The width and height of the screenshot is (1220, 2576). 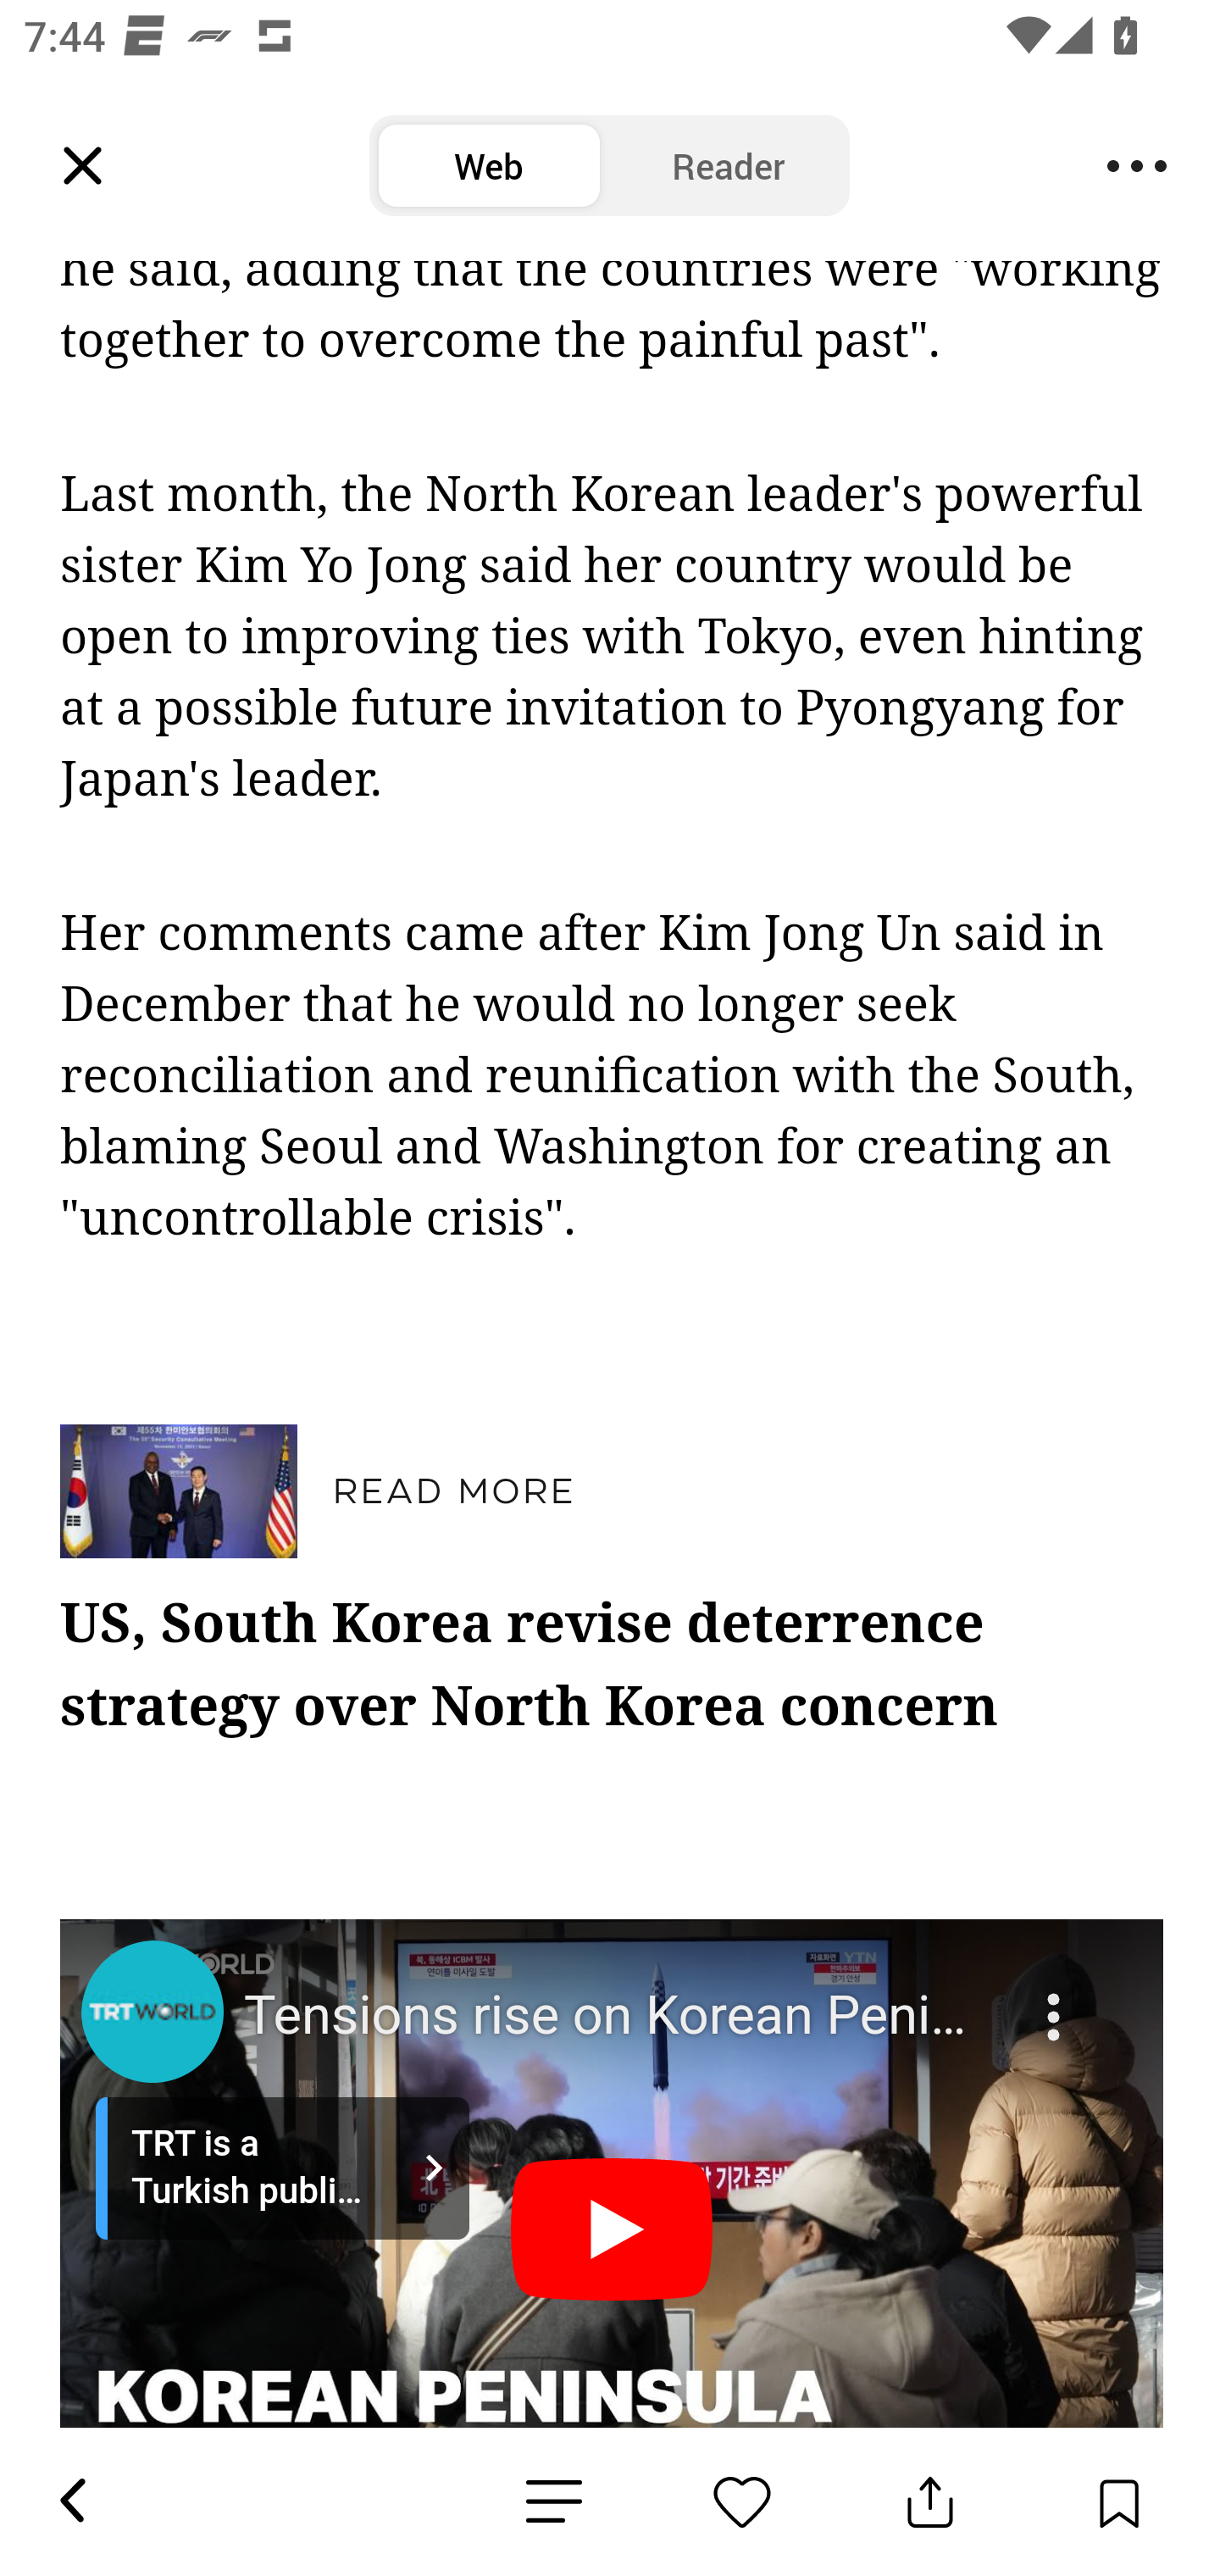 What do you see at coordinates (83, 166) in the screenshot?
I see `Leading Icon` at bounding box center [83, 166].